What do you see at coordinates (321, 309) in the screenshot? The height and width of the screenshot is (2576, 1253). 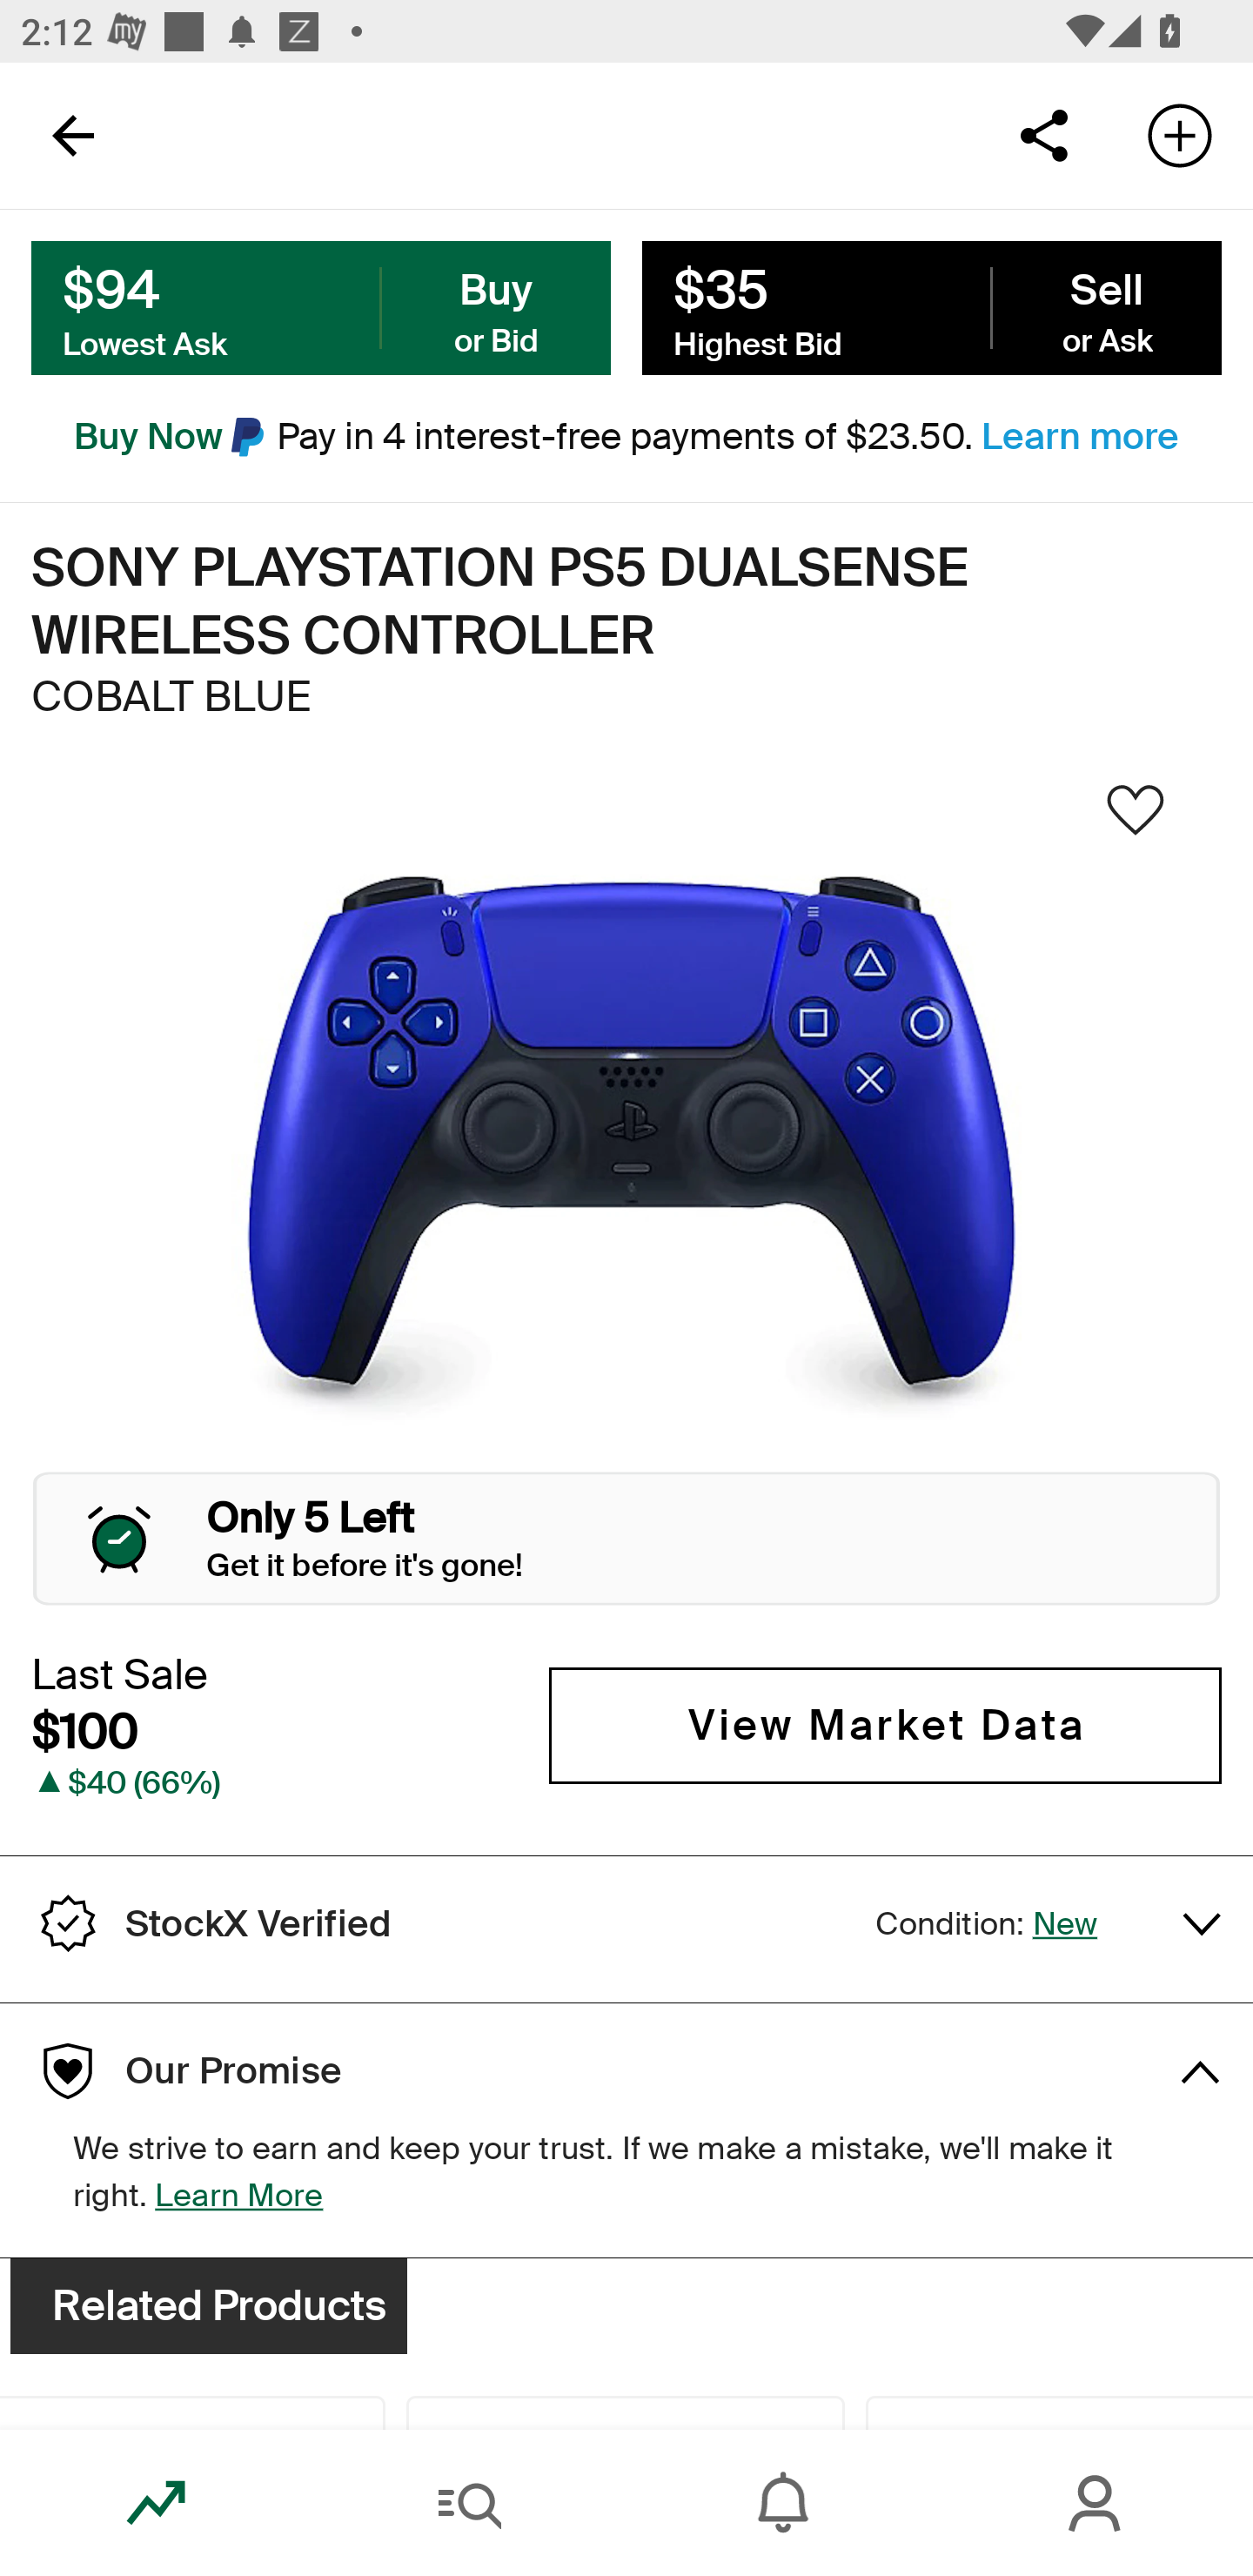 I see `$233 Buy Lowest Ask or Bid` at bounding box center [321, 309].